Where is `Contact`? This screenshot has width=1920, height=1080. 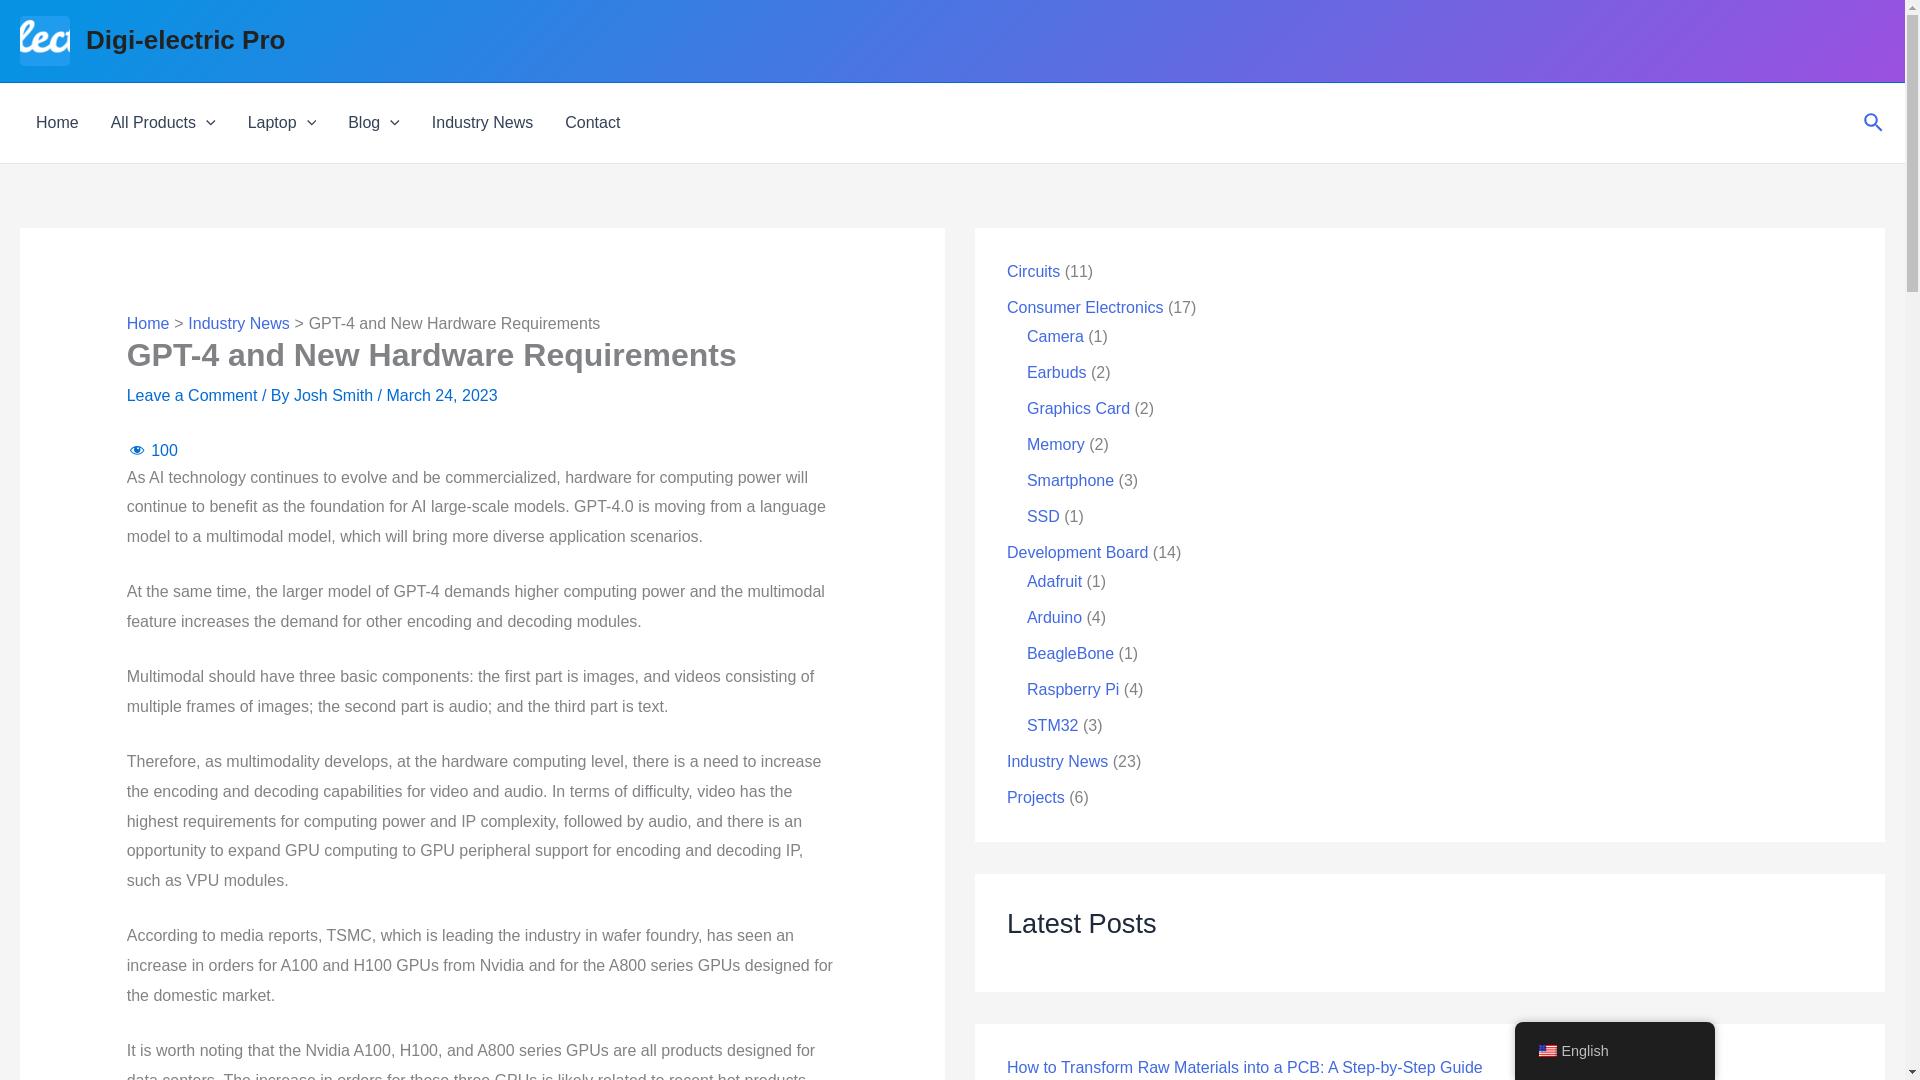 Contact is located at coordinates (592, 123).